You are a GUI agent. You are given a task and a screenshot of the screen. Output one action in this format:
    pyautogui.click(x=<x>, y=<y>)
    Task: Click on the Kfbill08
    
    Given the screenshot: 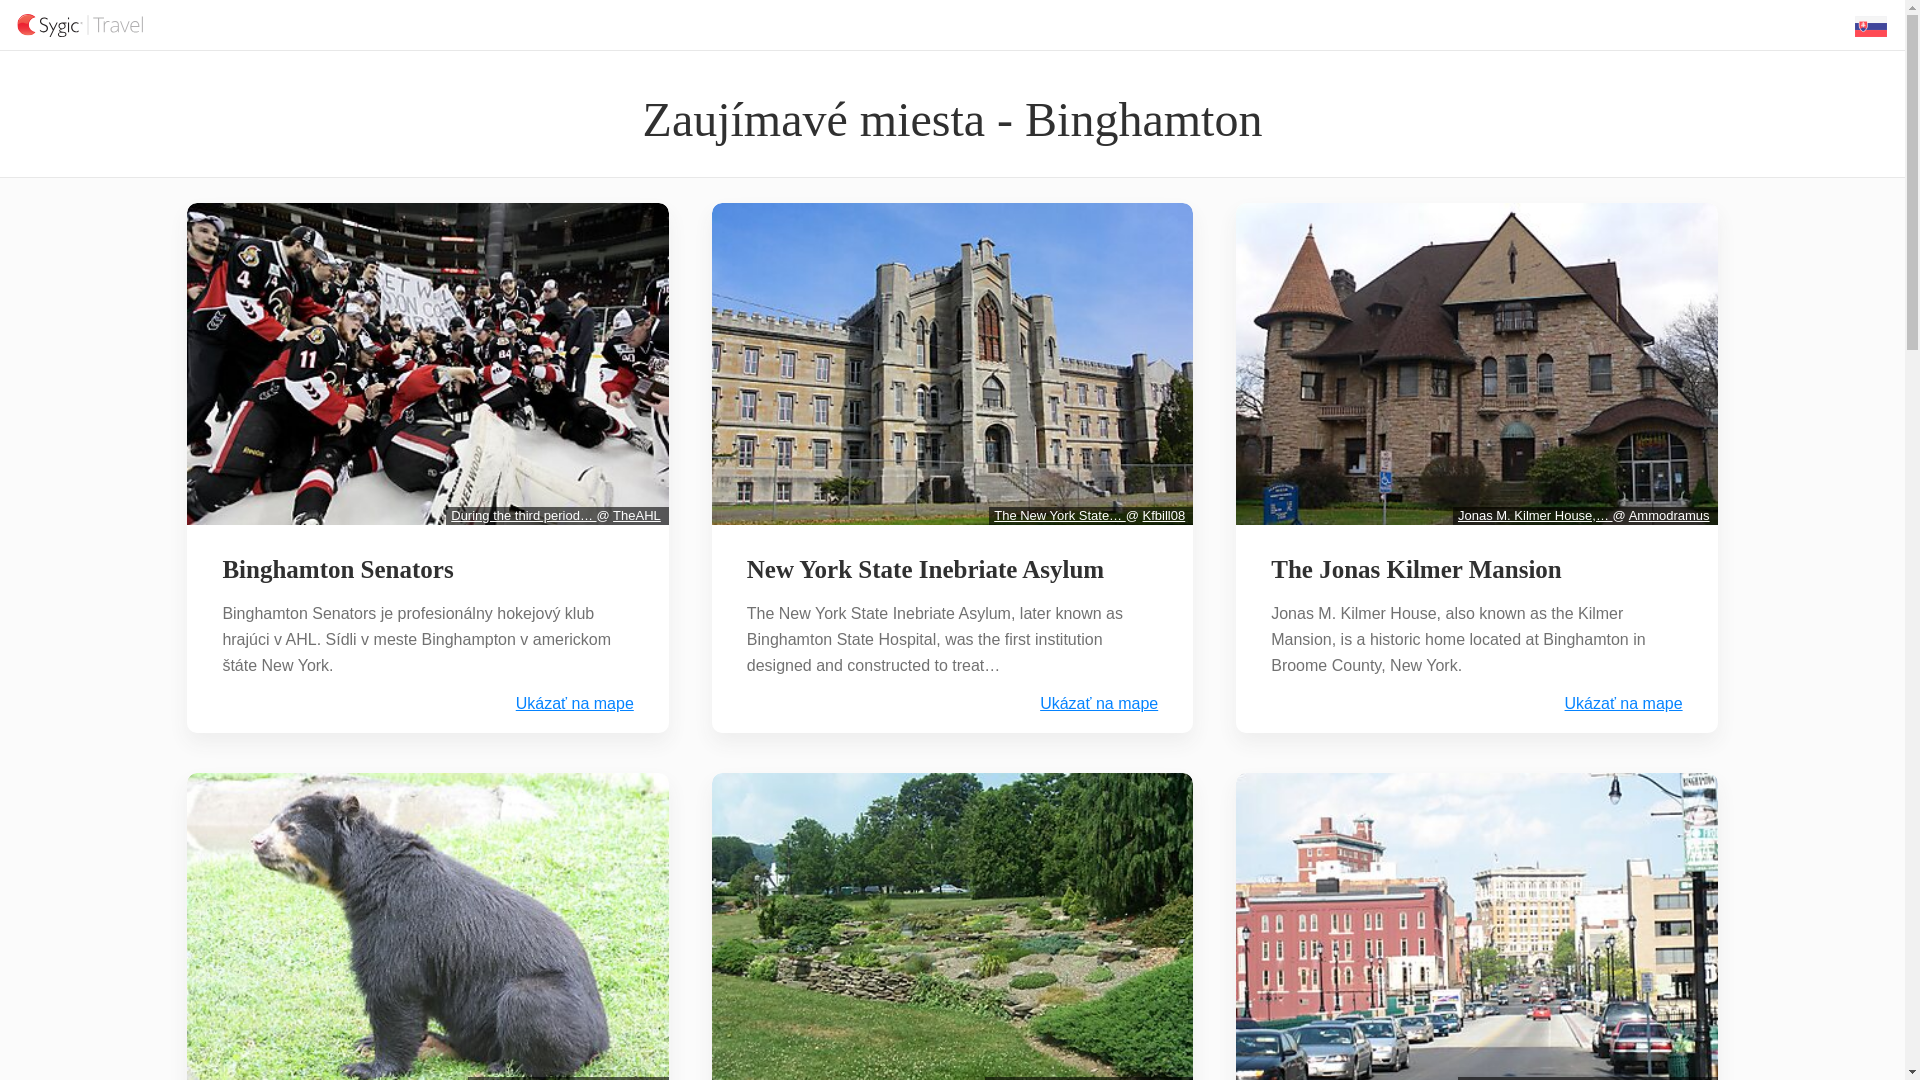 What is the action you would take?
    pyautogui.click(x=1164, y=514)
    